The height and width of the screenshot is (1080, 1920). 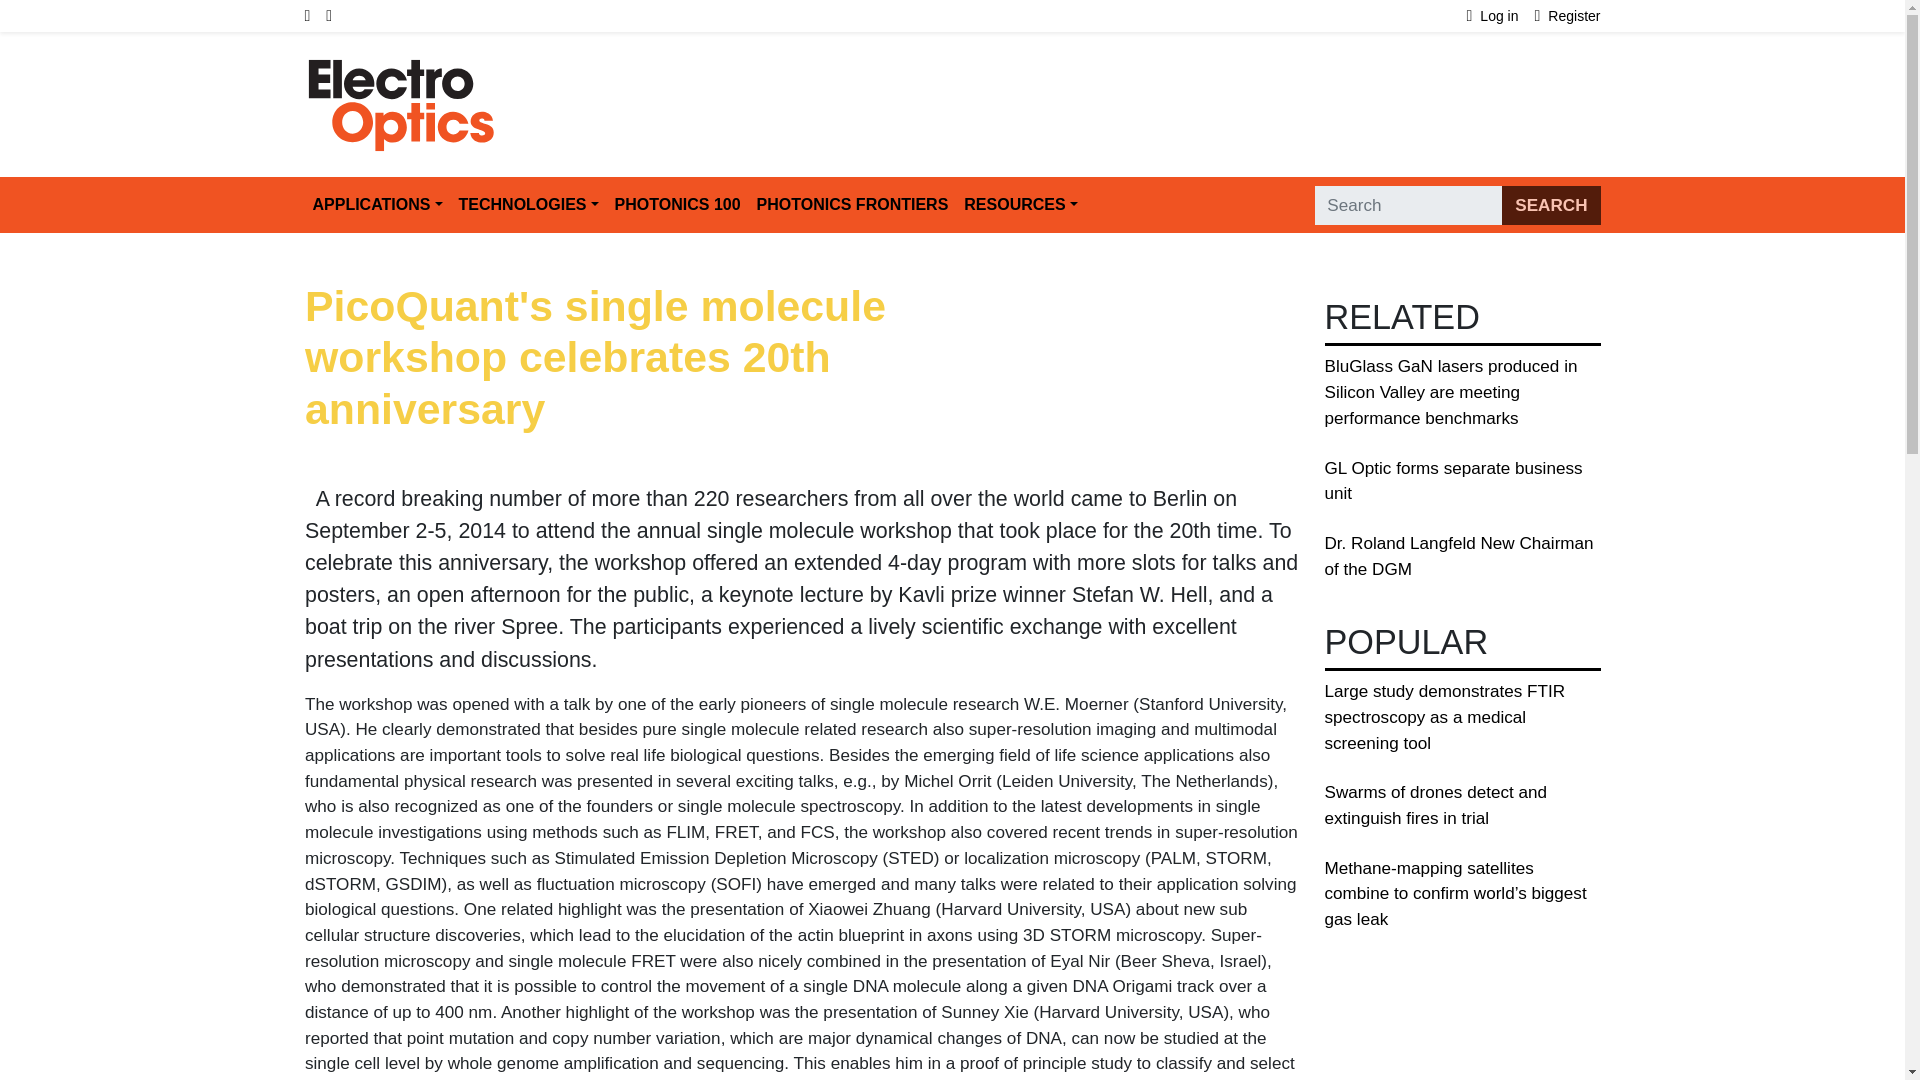 I want to click on Register, so click(x=1568, y=16).